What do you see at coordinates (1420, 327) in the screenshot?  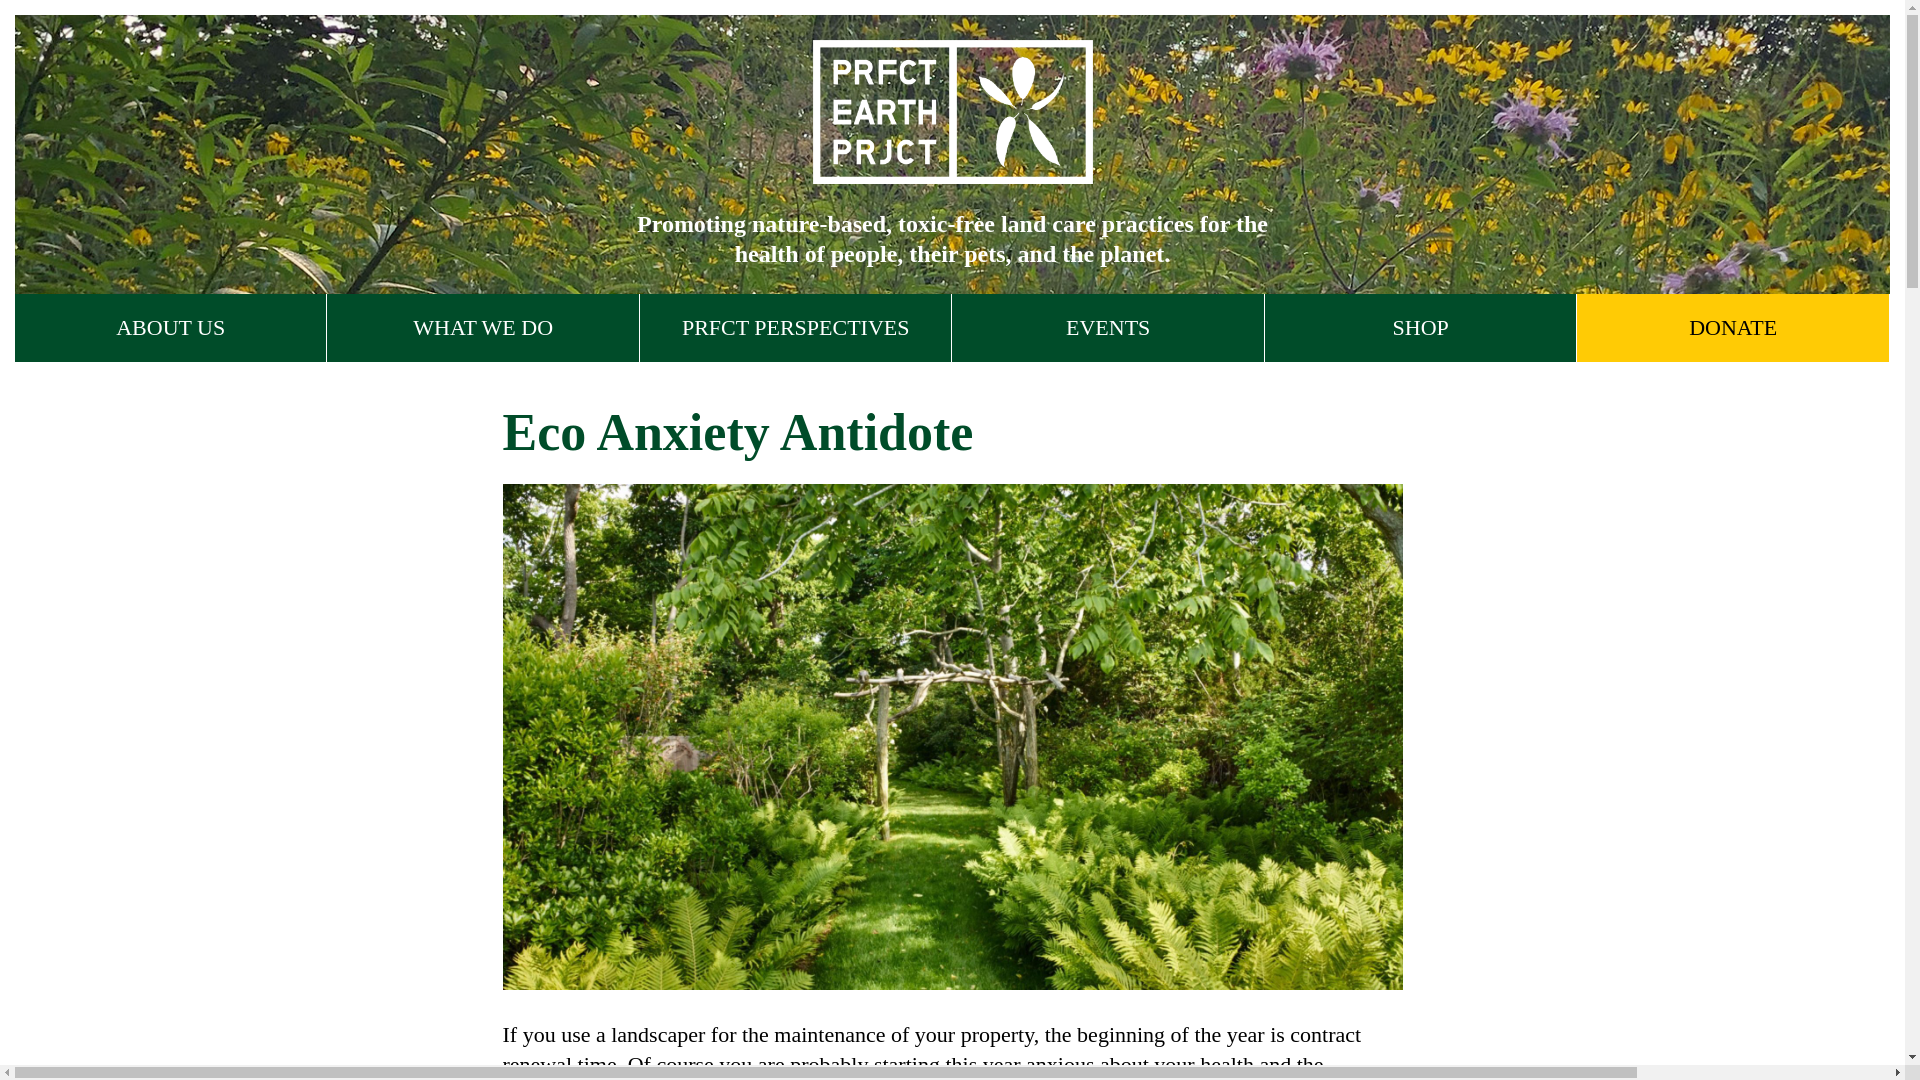 I see `SHOP` at bounding box center [1420, 327].